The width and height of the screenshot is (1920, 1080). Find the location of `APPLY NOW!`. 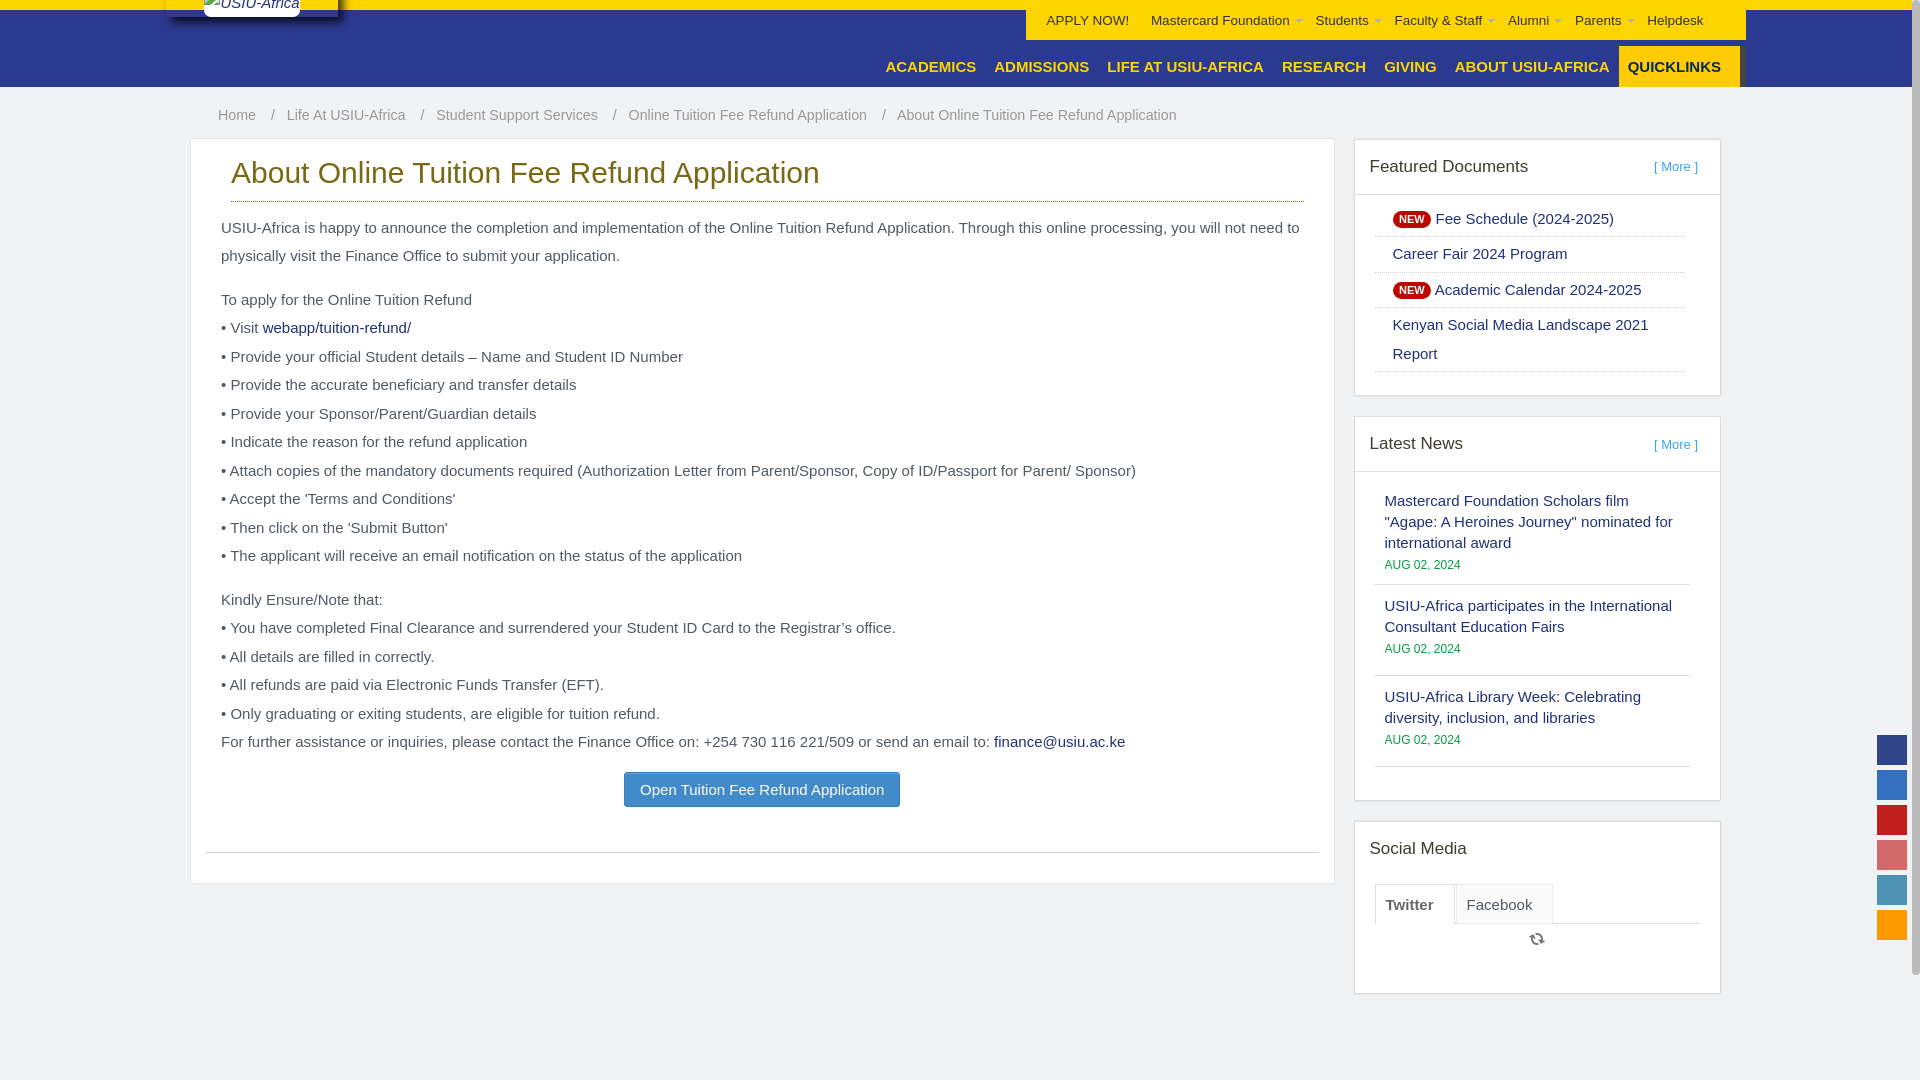

APPLY NOW! is located at coordinates (1088, 20).